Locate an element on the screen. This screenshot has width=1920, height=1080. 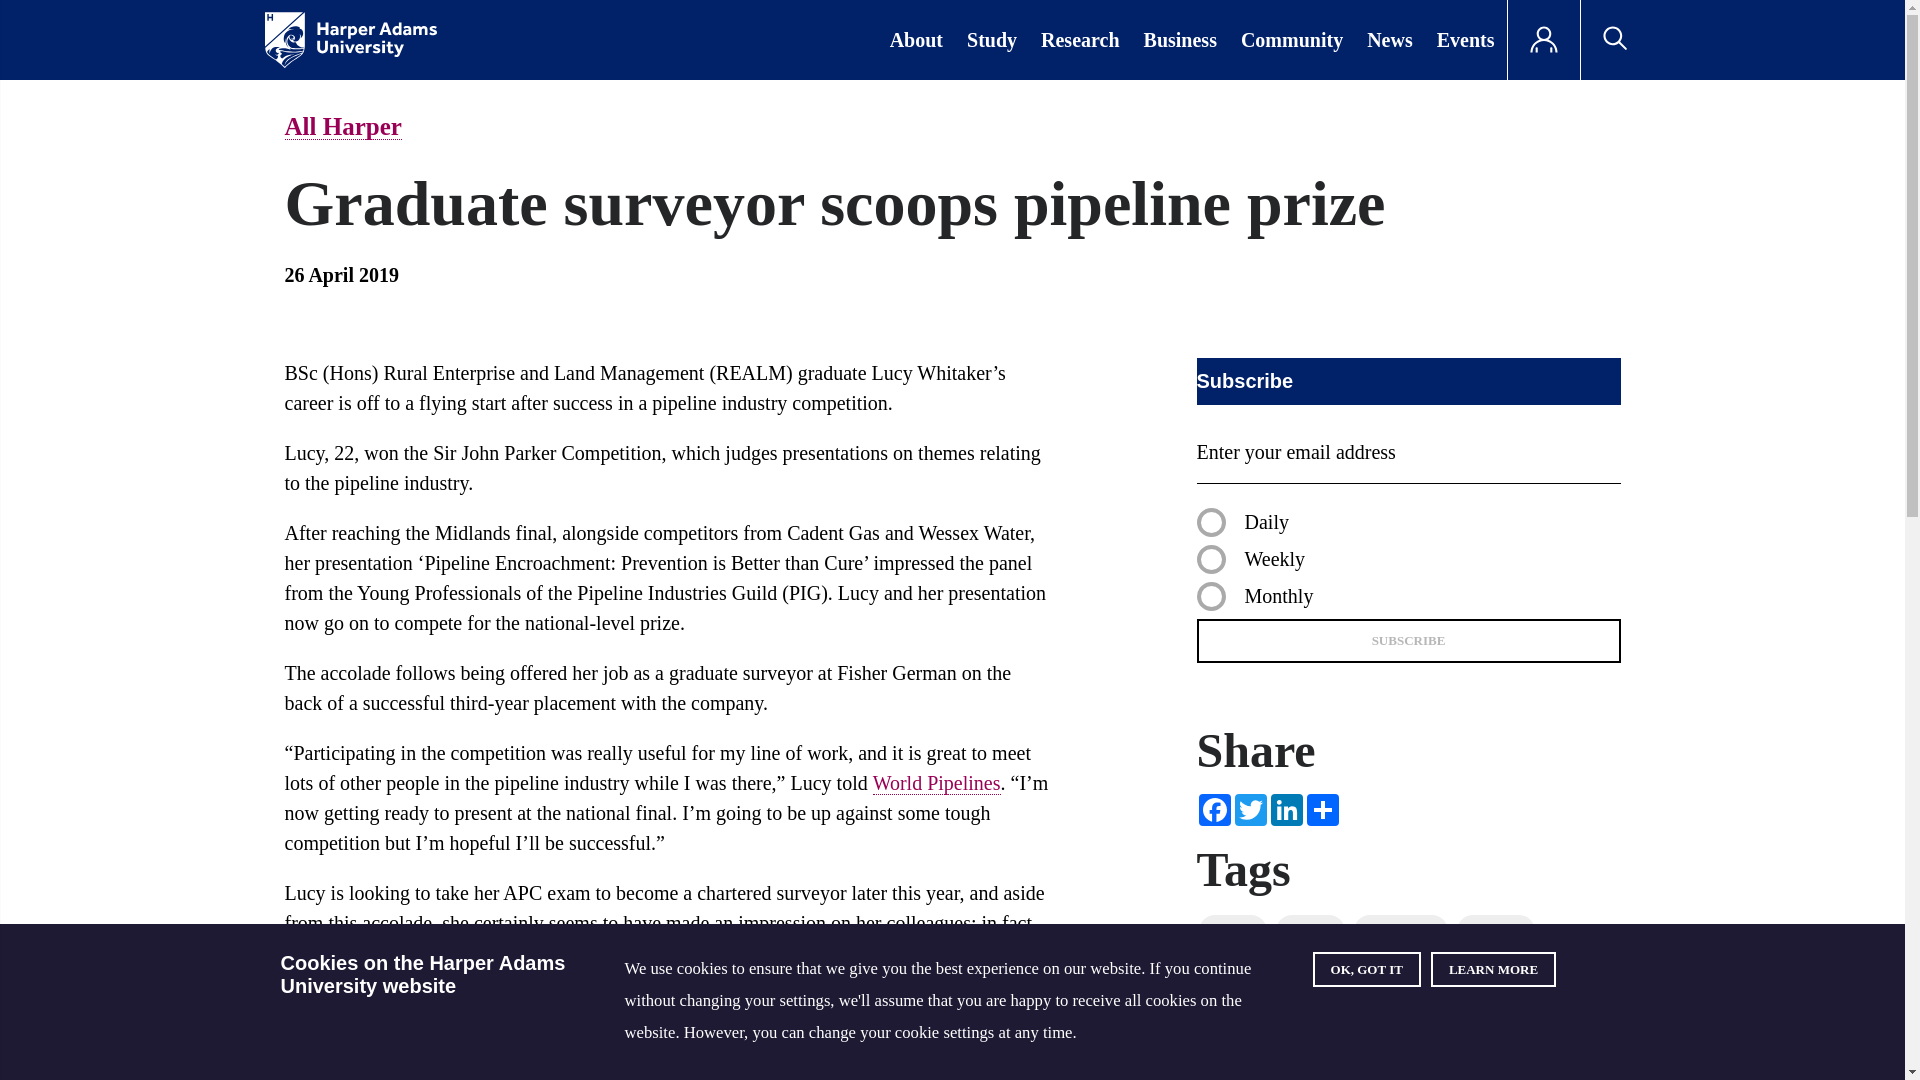
Research is located at coordinates (1080, 40).